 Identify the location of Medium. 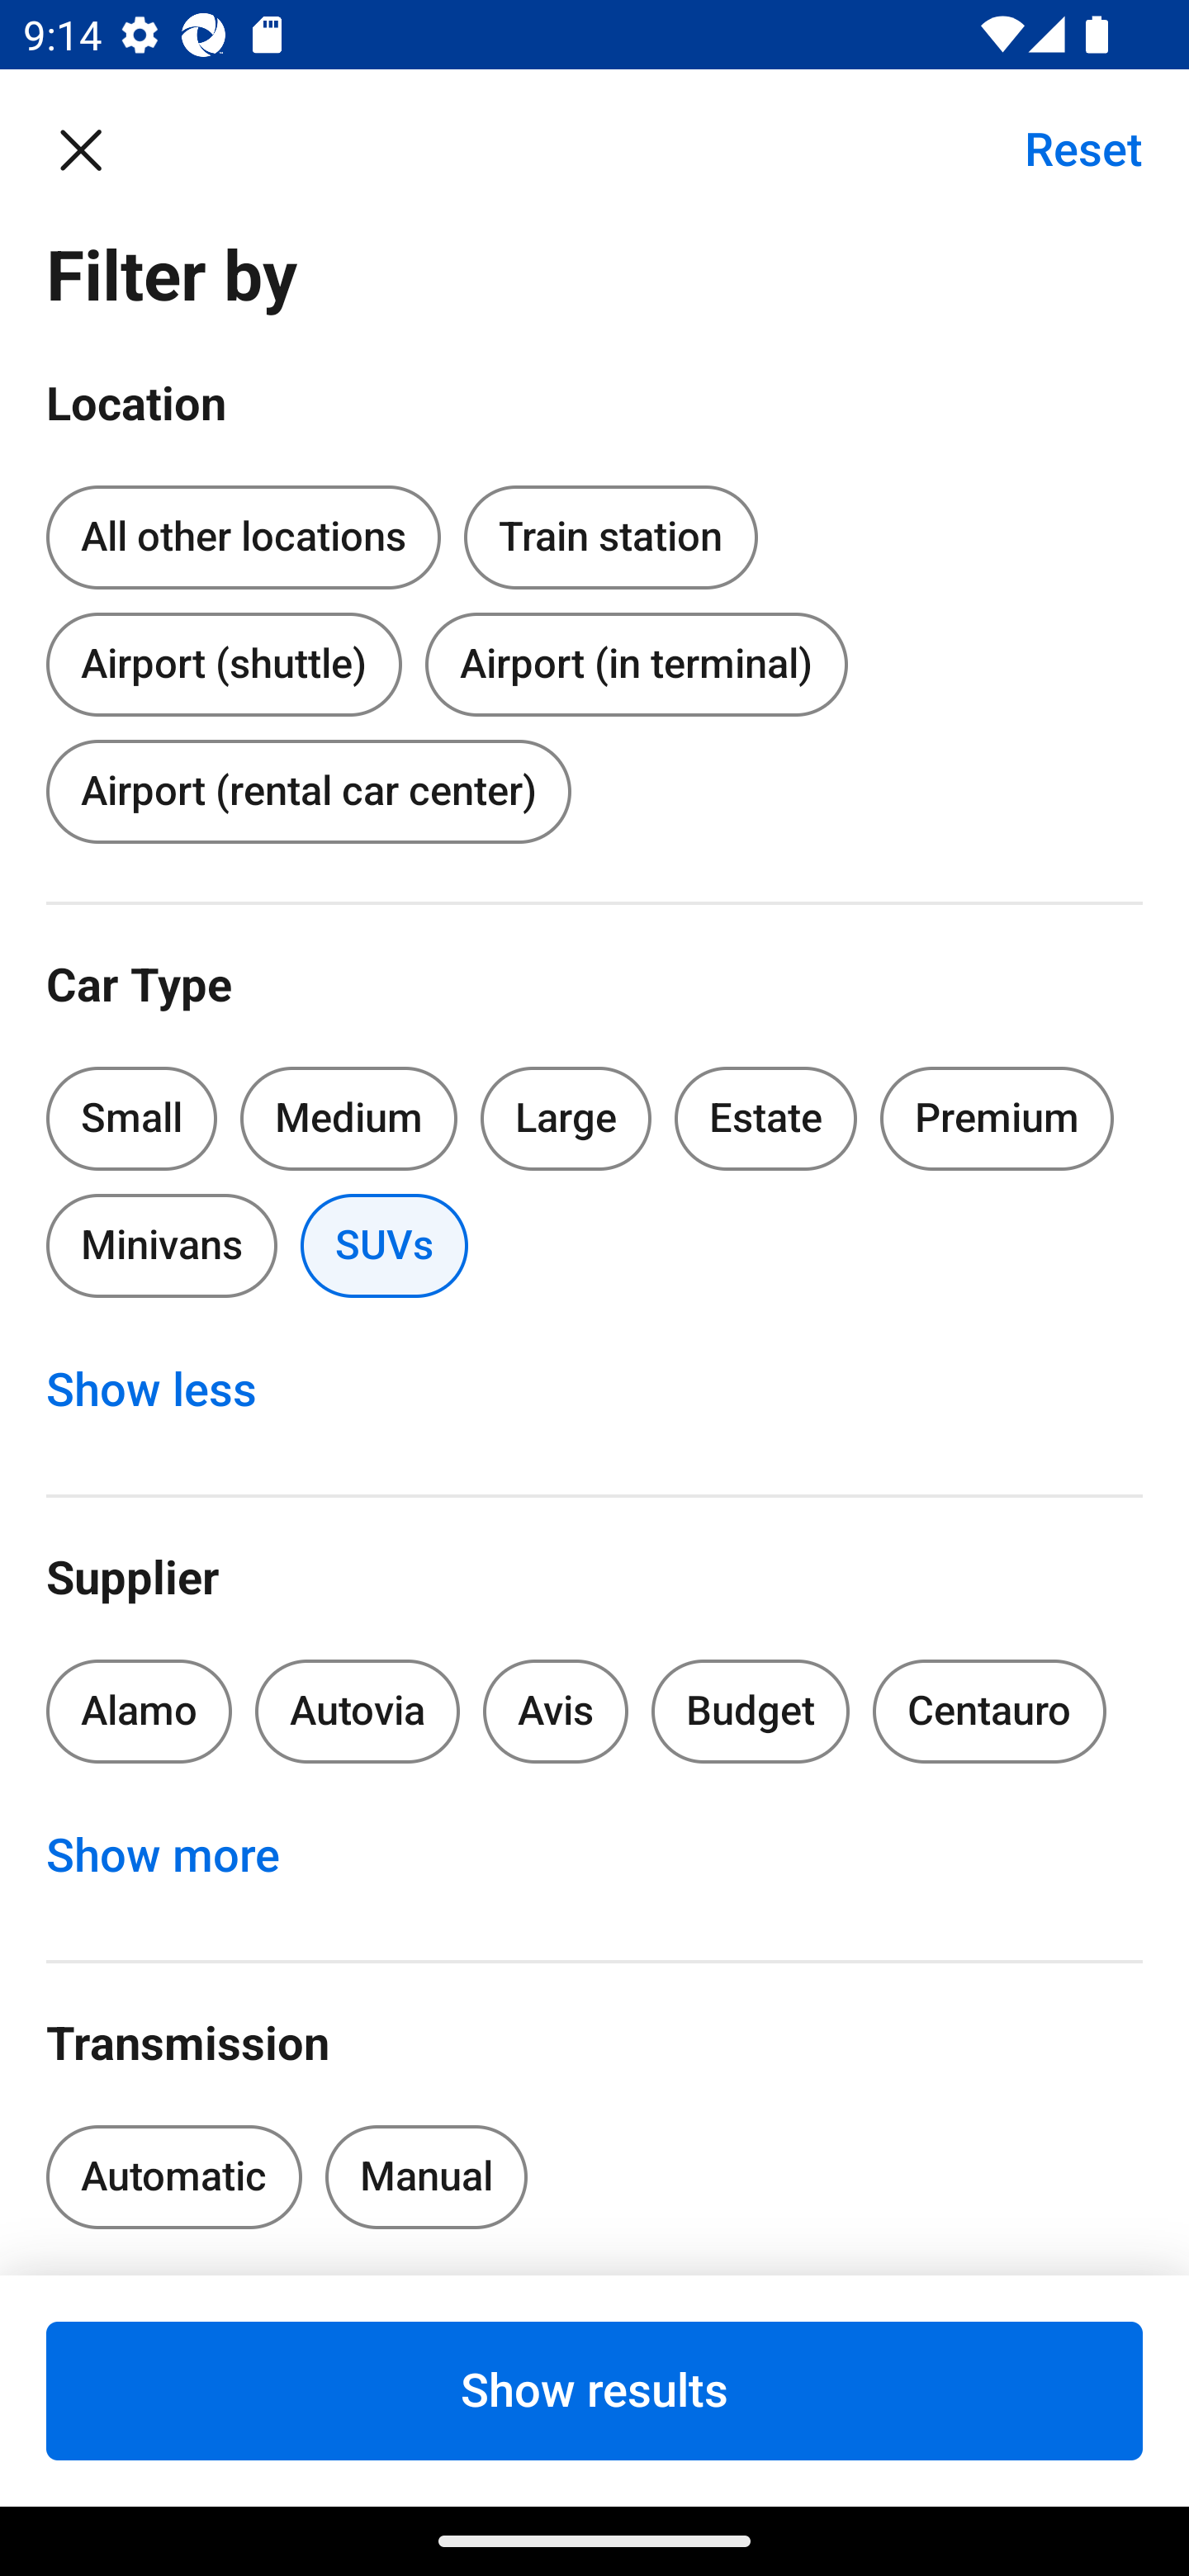
(348, 1118).